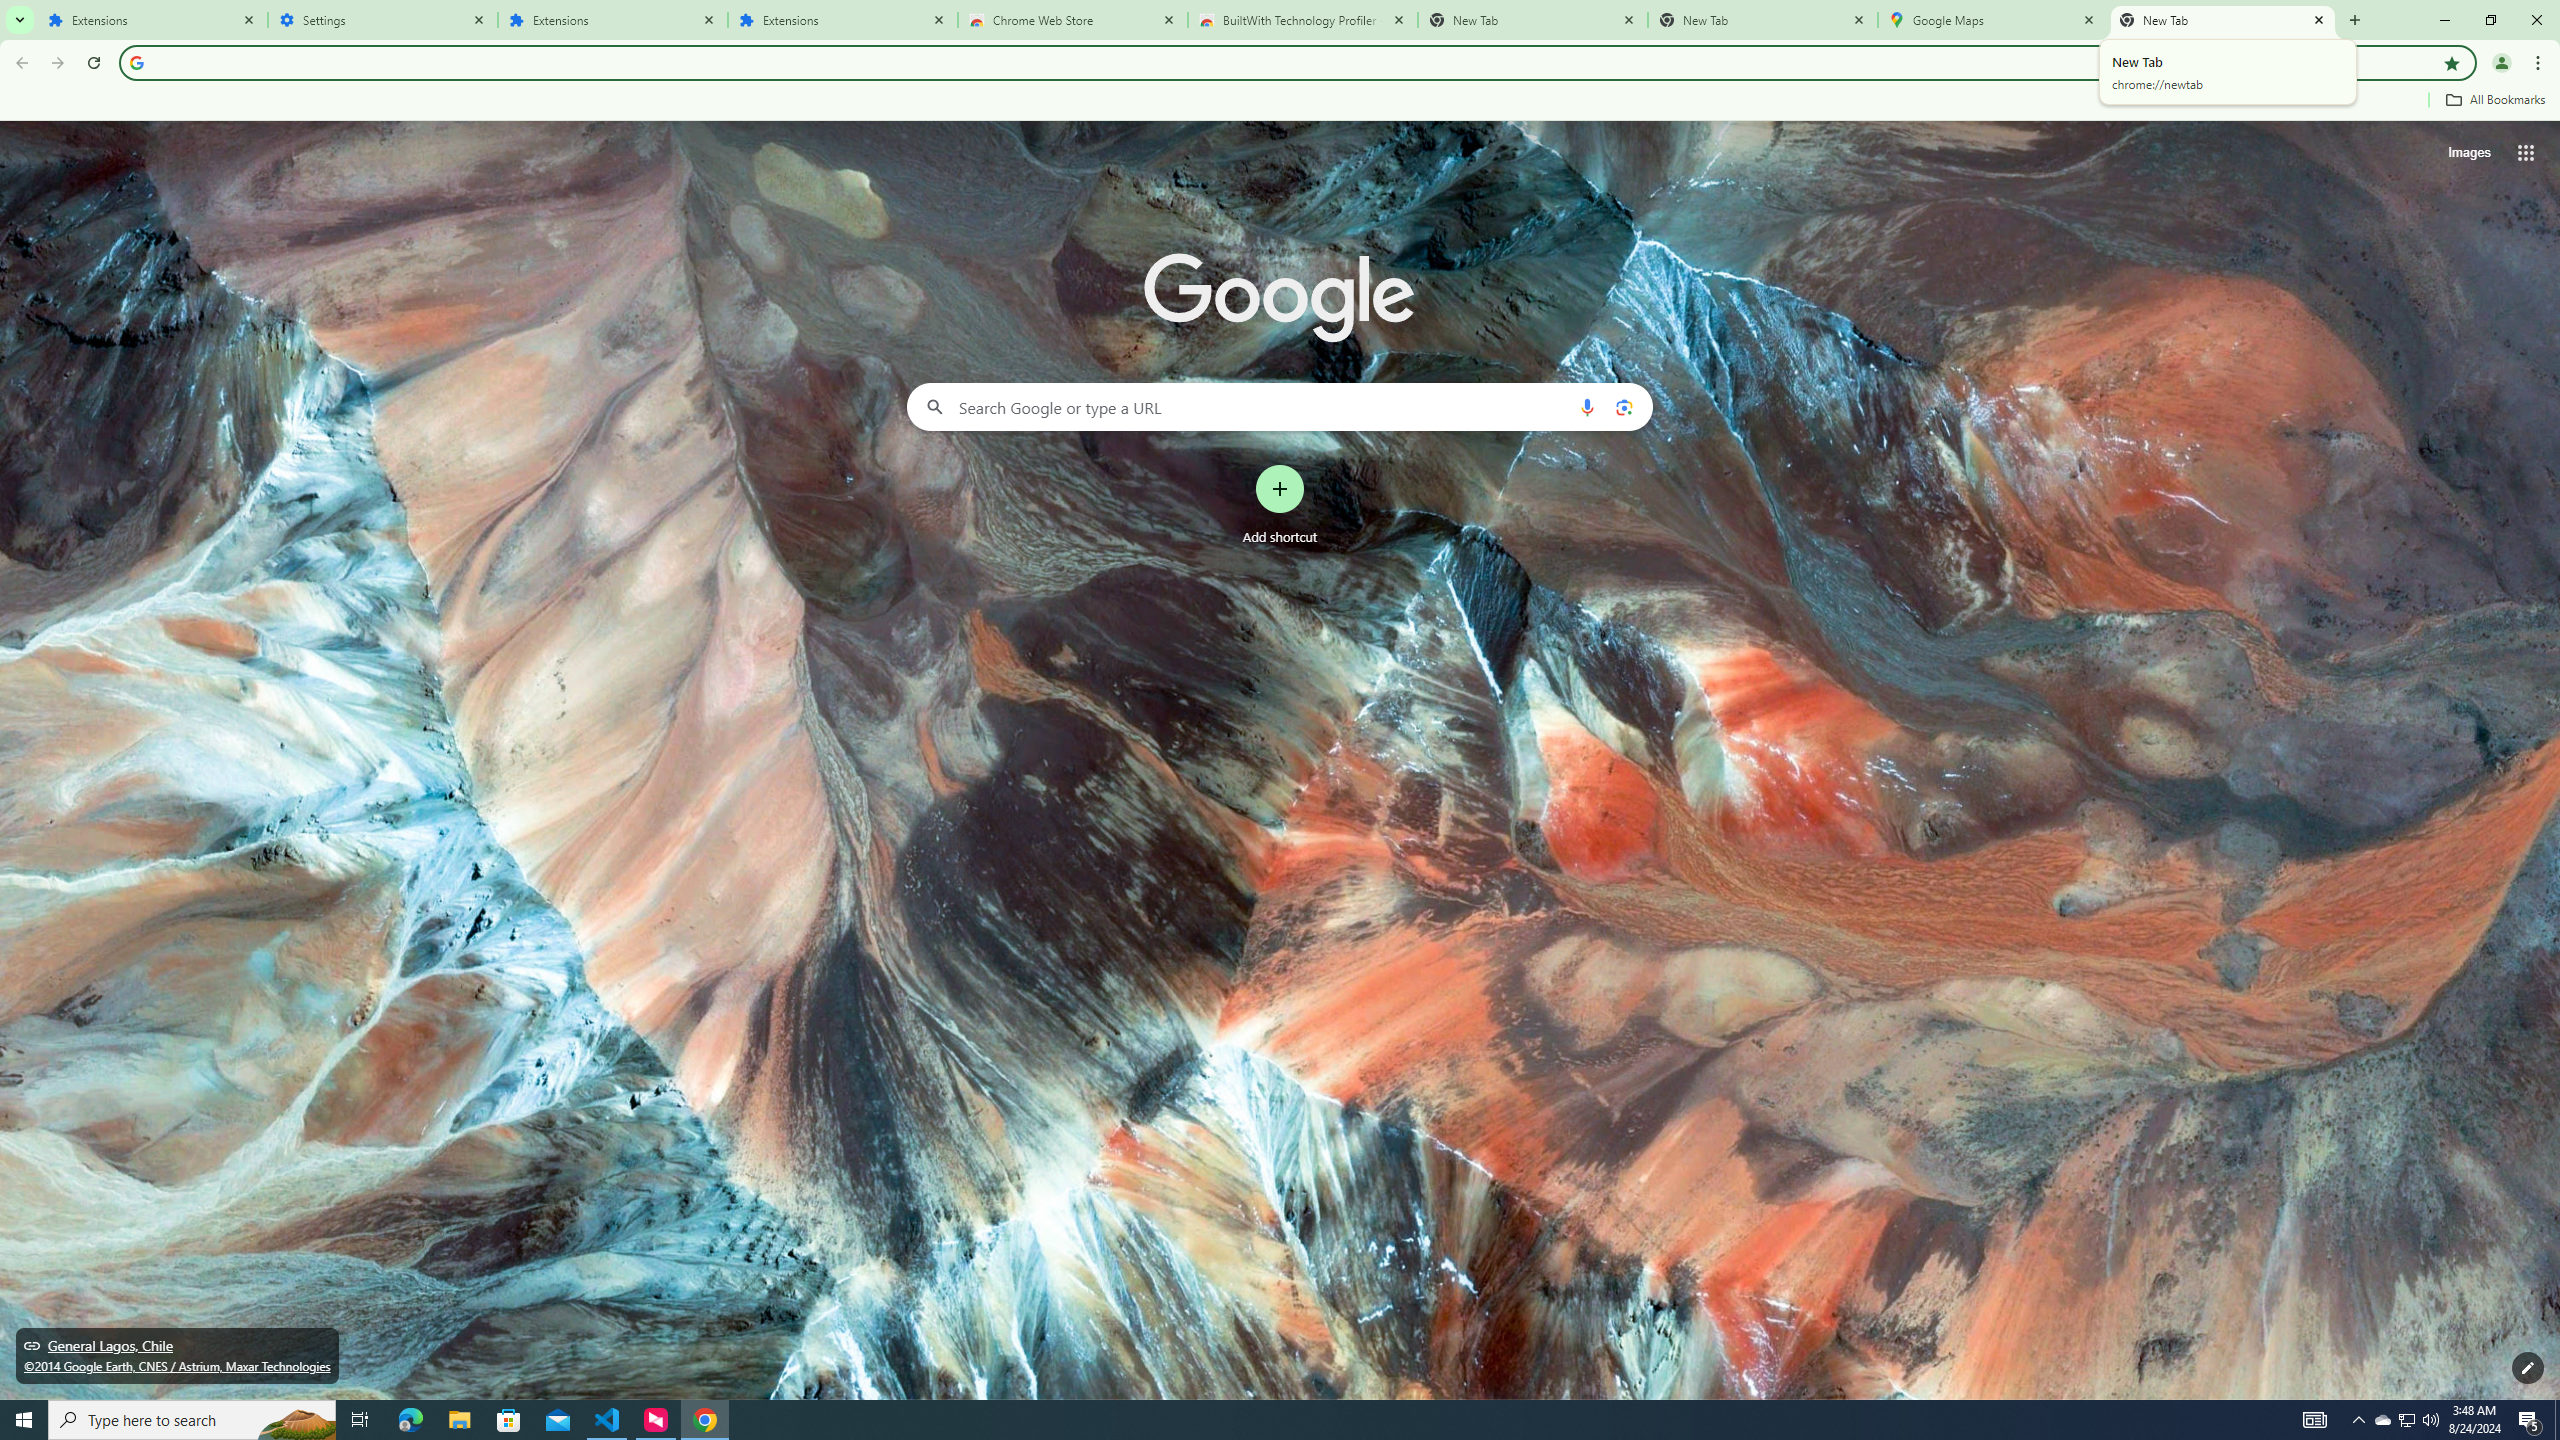 This screenshot has height=1440, width=2560. What do you see at coordinates (2223, 20) in the screenshot?
I see `New Tab` at bounding box center [2223, 20].